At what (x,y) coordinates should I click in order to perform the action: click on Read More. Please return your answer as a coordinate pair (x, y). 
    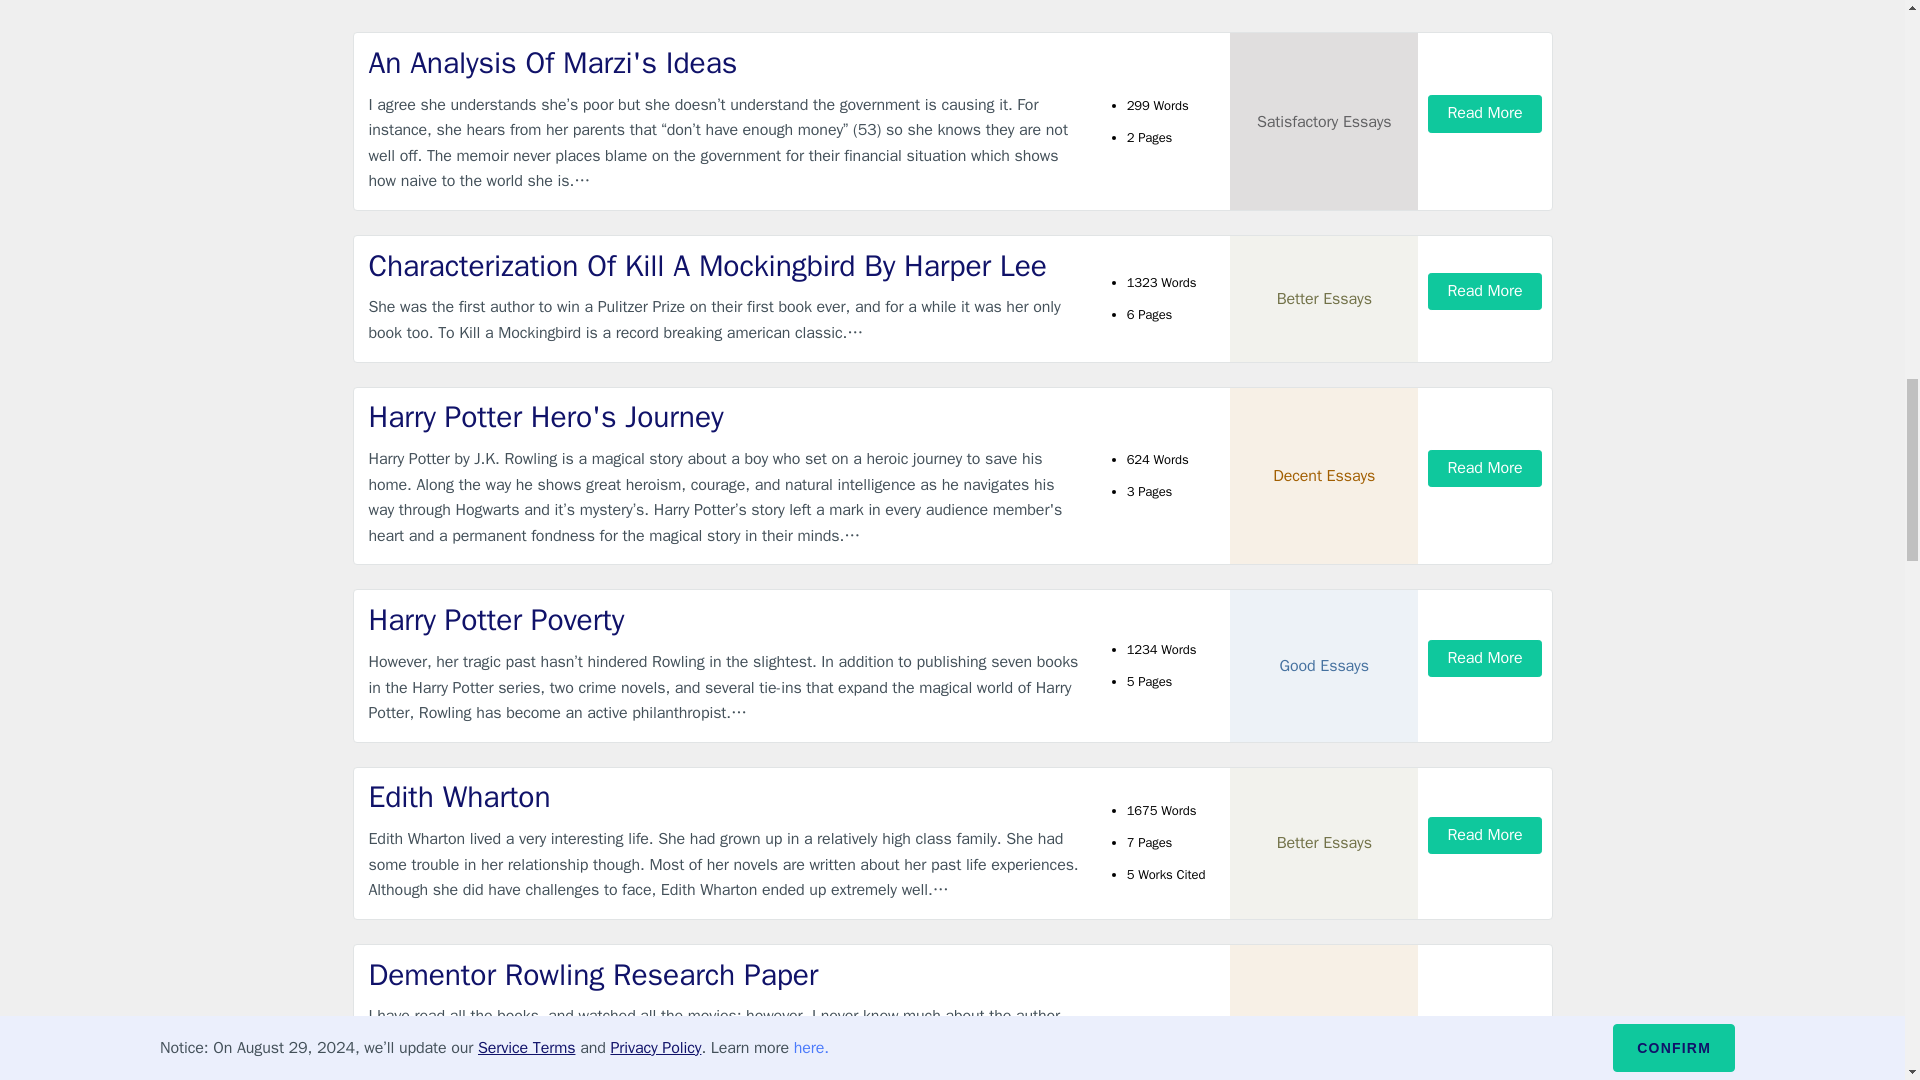
    Looking at the image, I should click on (1484, 1063).